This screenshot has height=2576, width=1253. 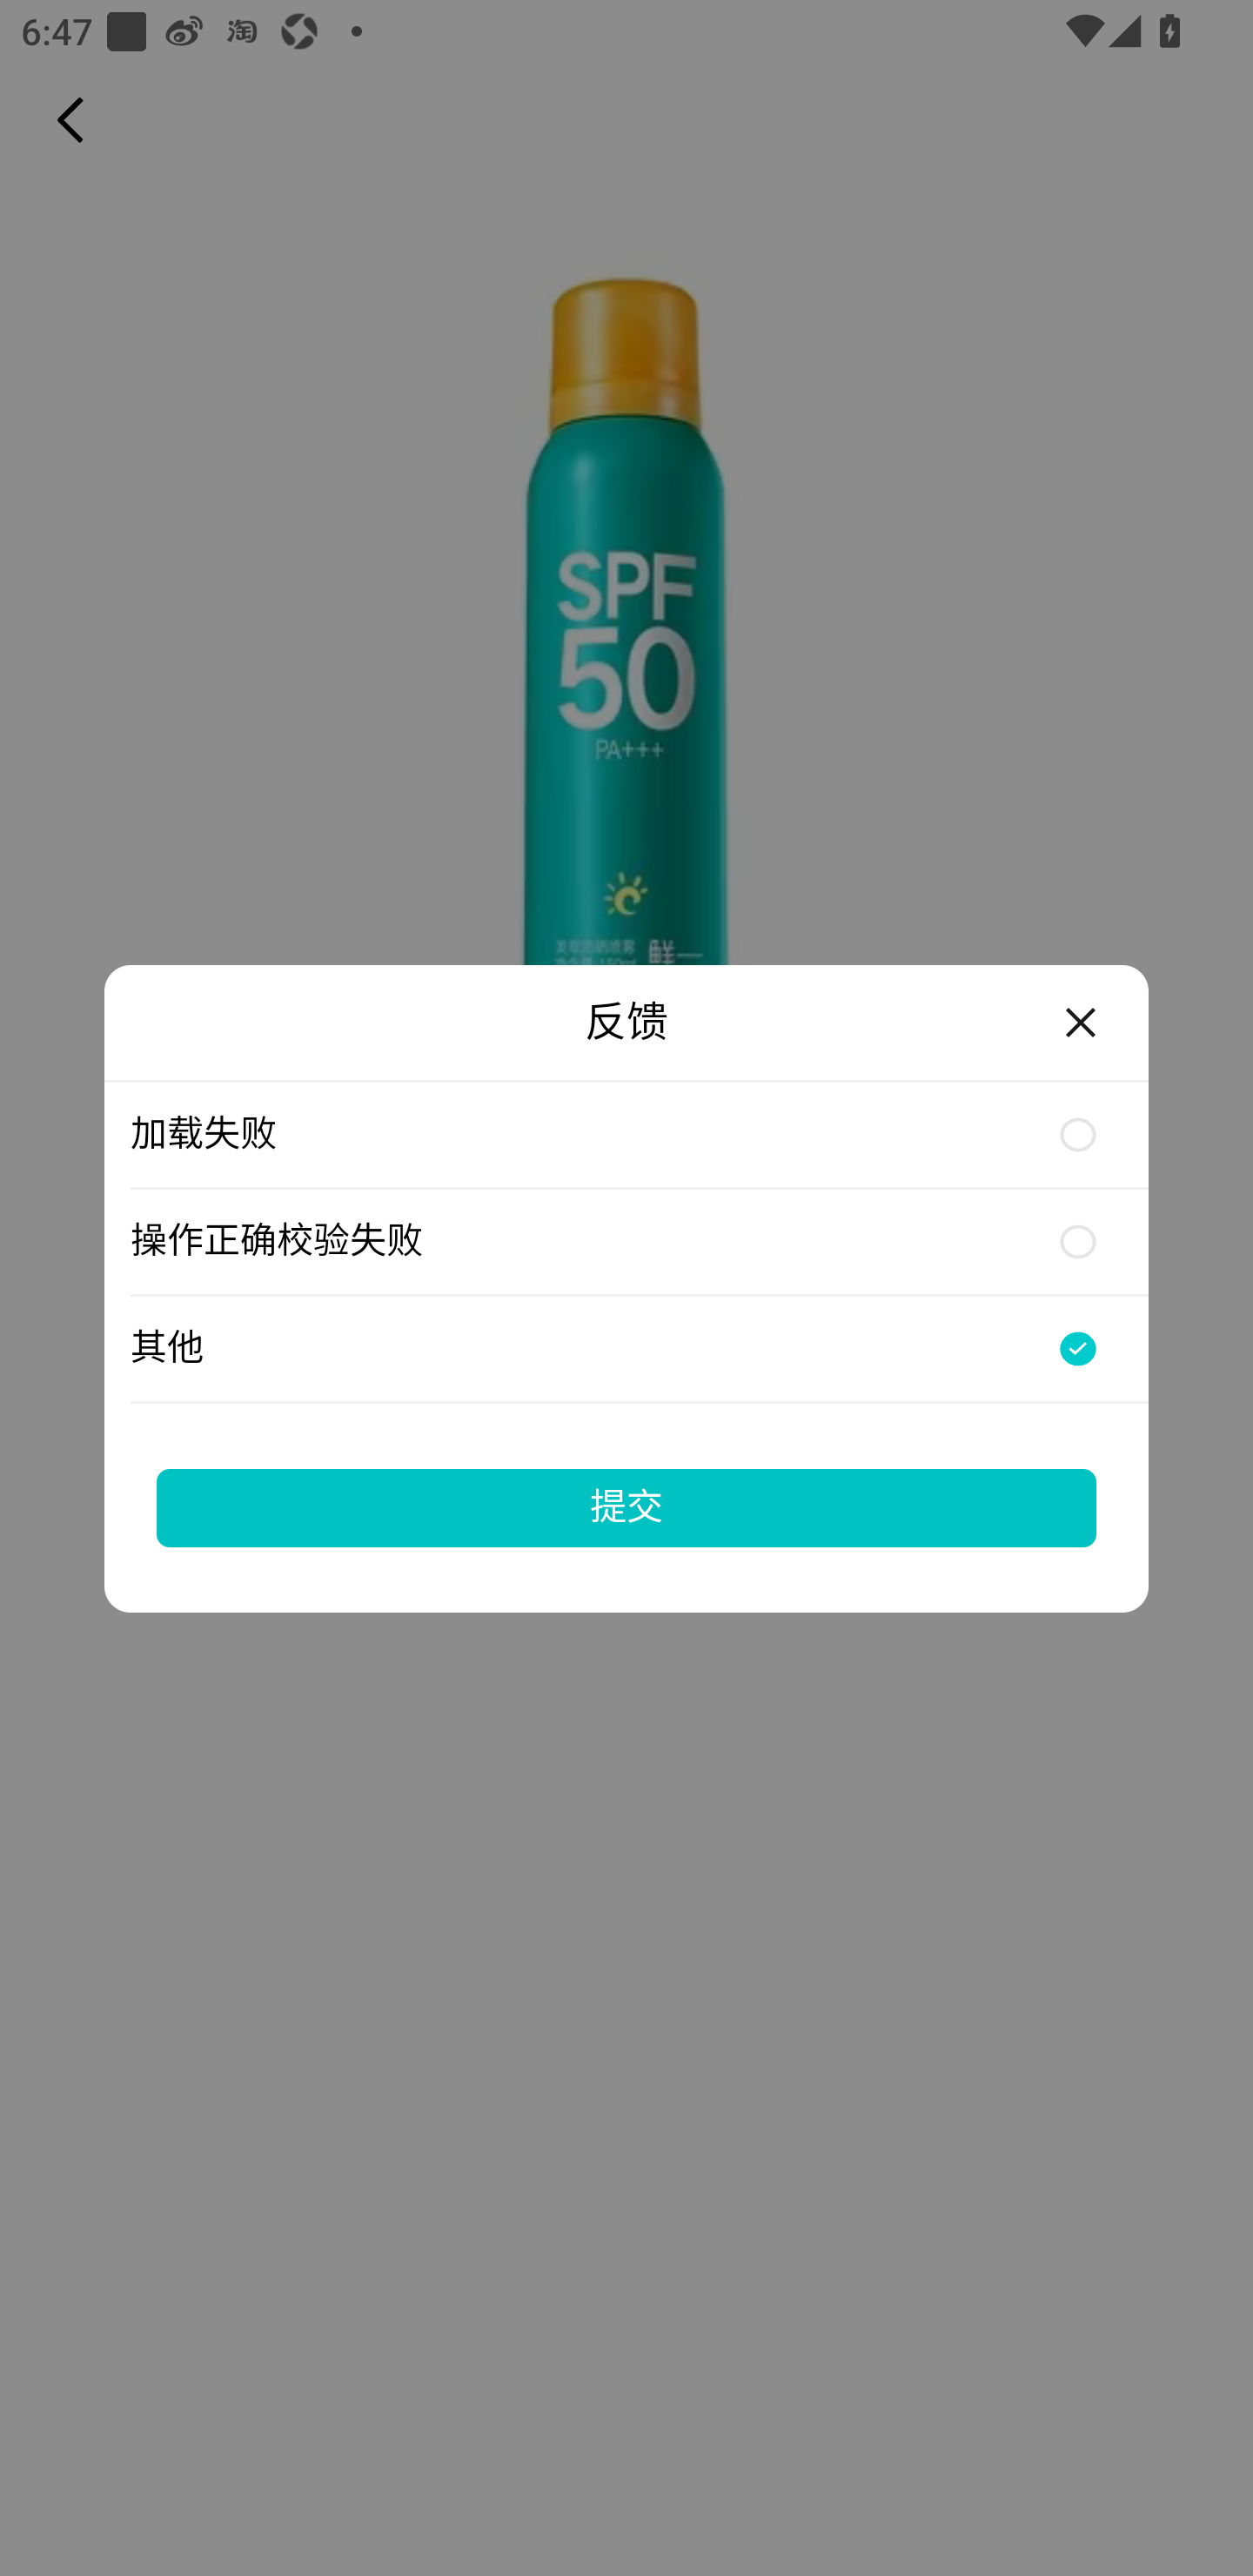 I want to click on 提交, so click(x=626, y=1507).